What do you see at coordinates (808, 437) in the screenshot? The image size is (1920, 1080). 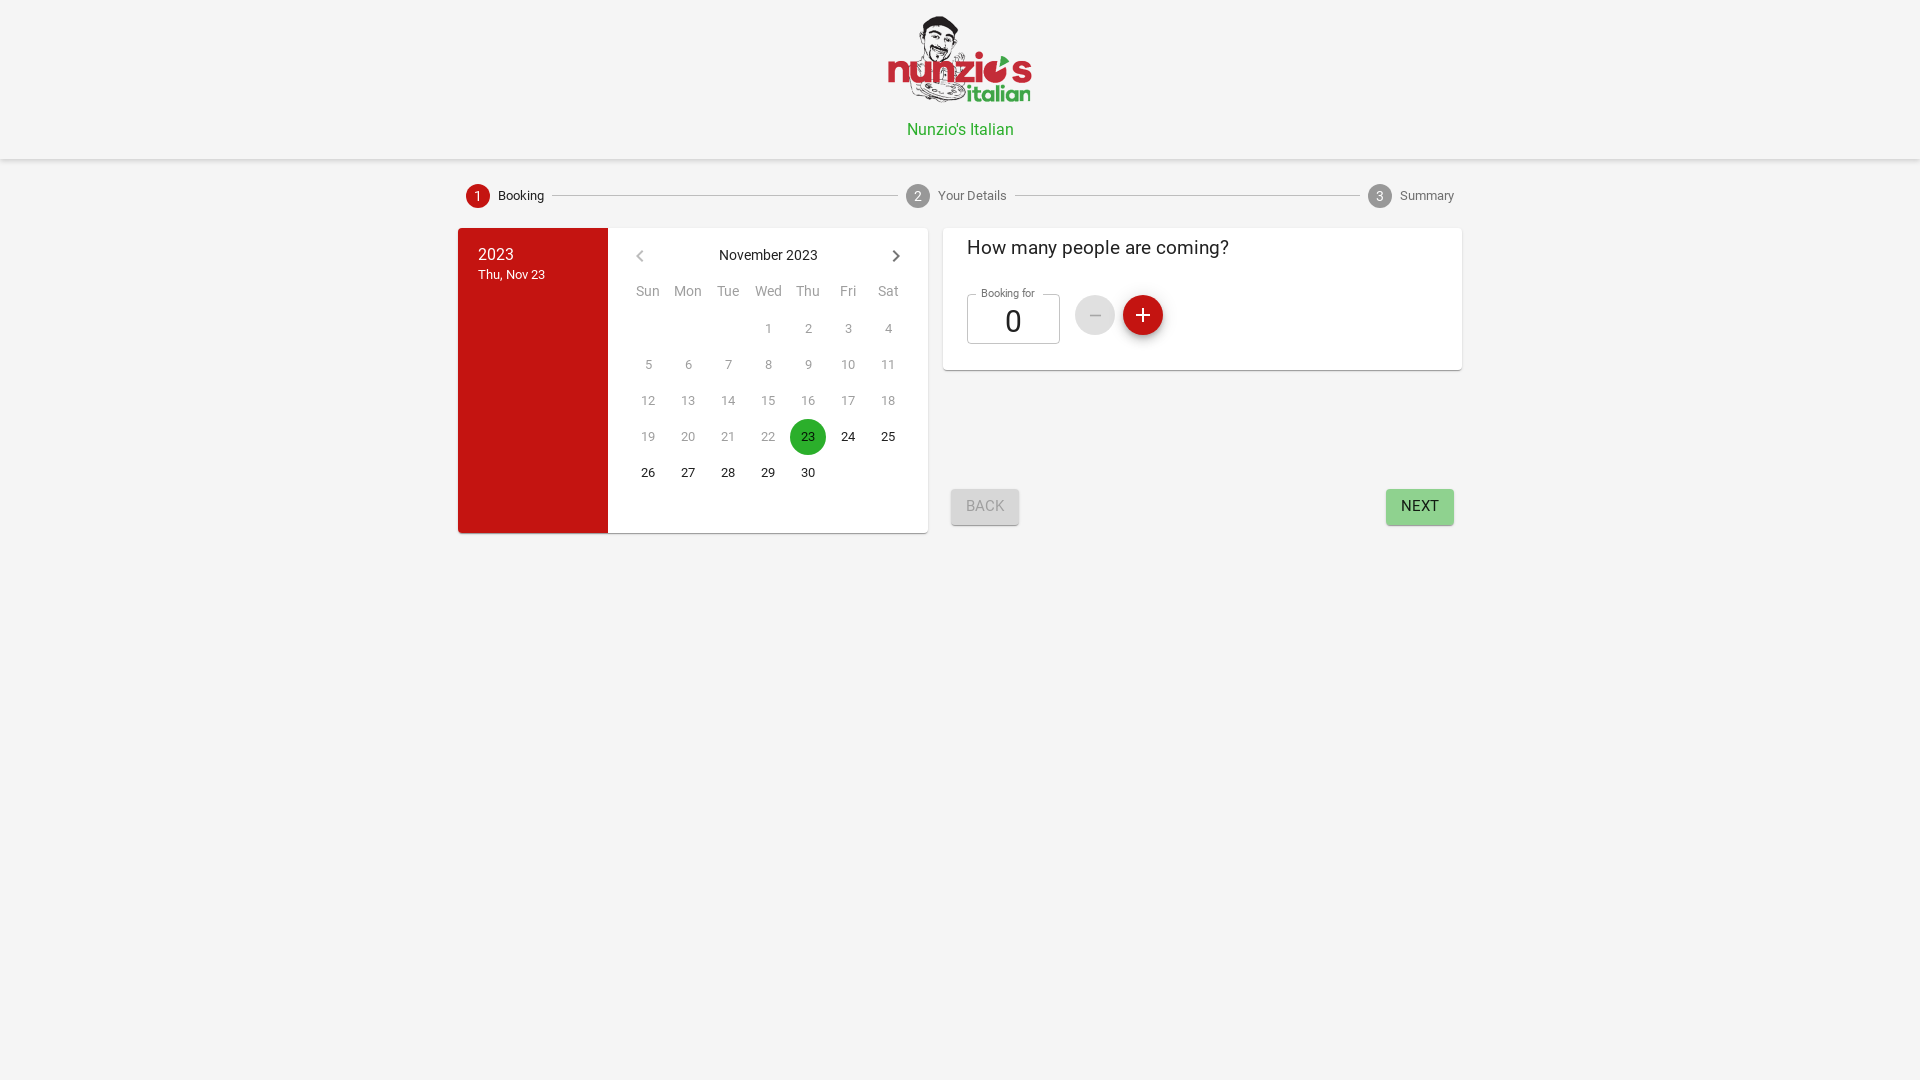 I see `23` at bounding box center [808, 437].